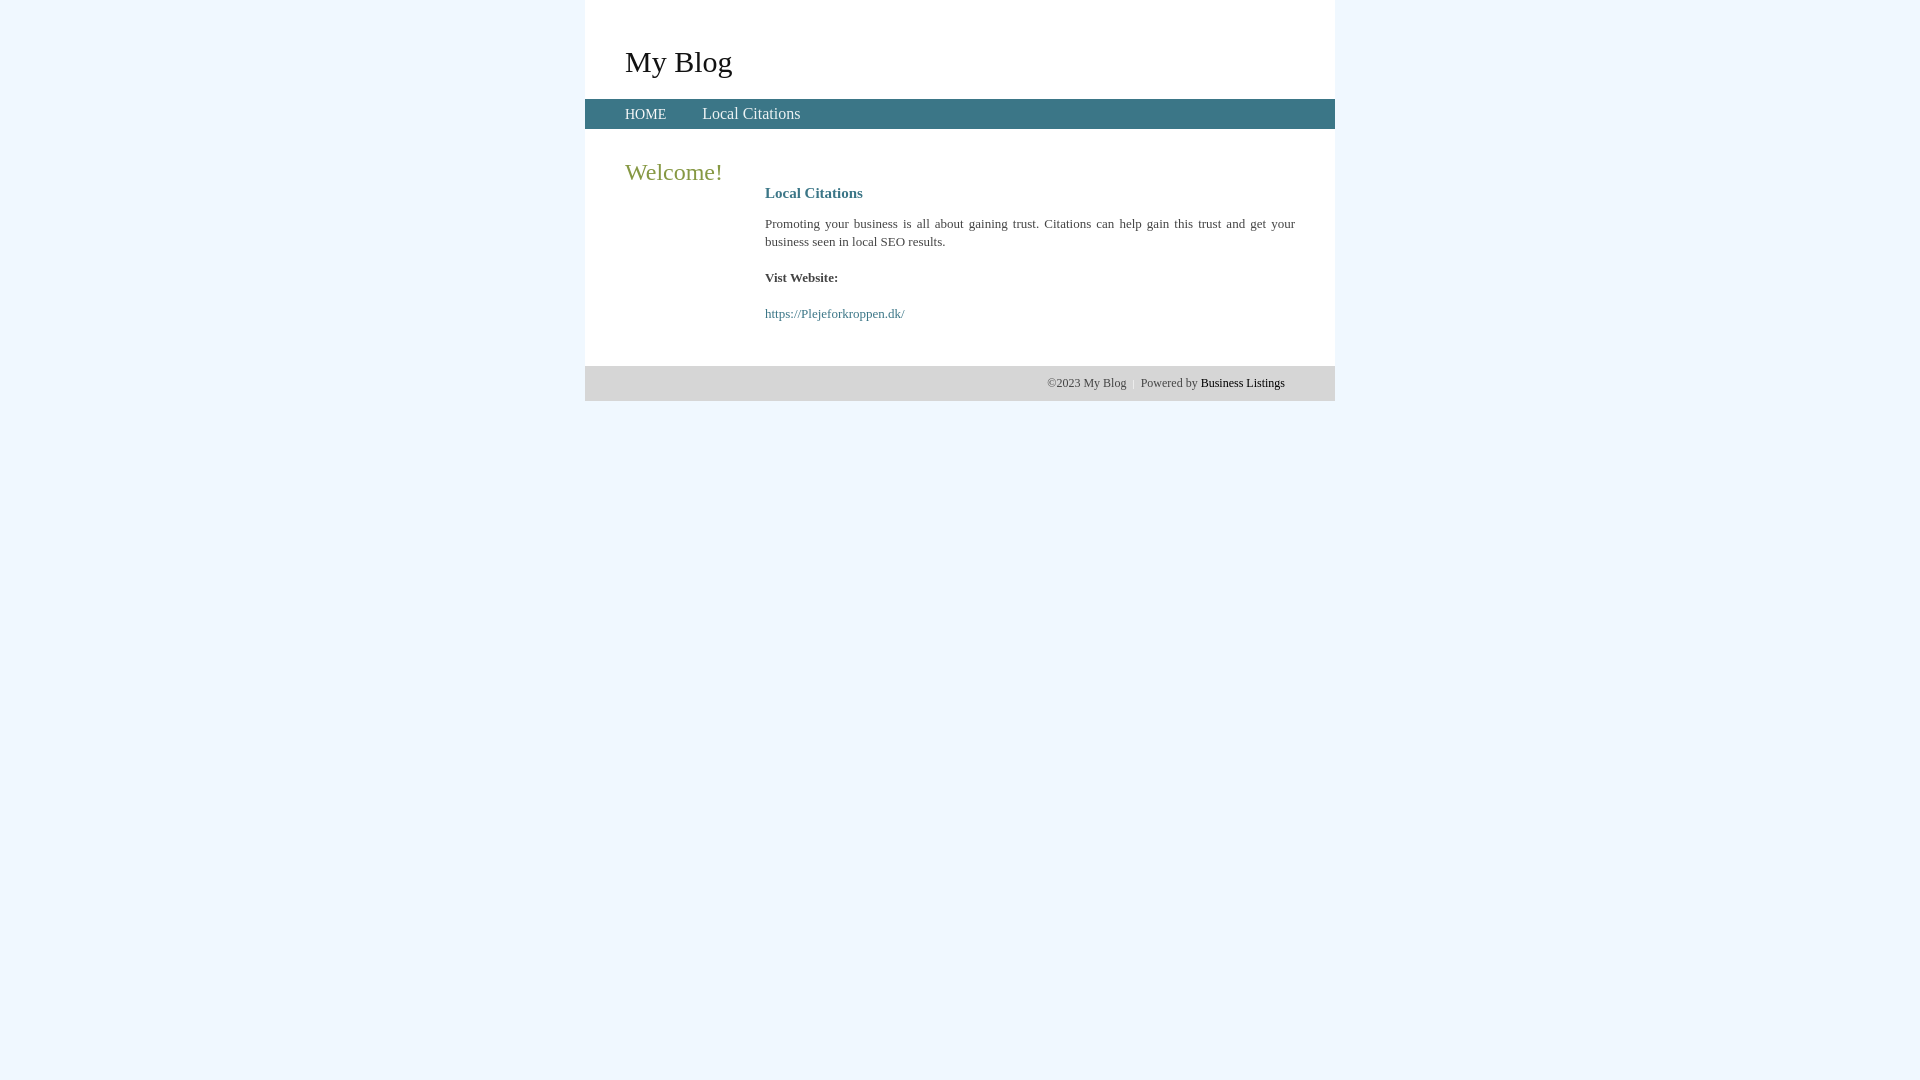 This screenshot has width=1920, height=1080. I want to click on Local Citations, so click(751, 114).